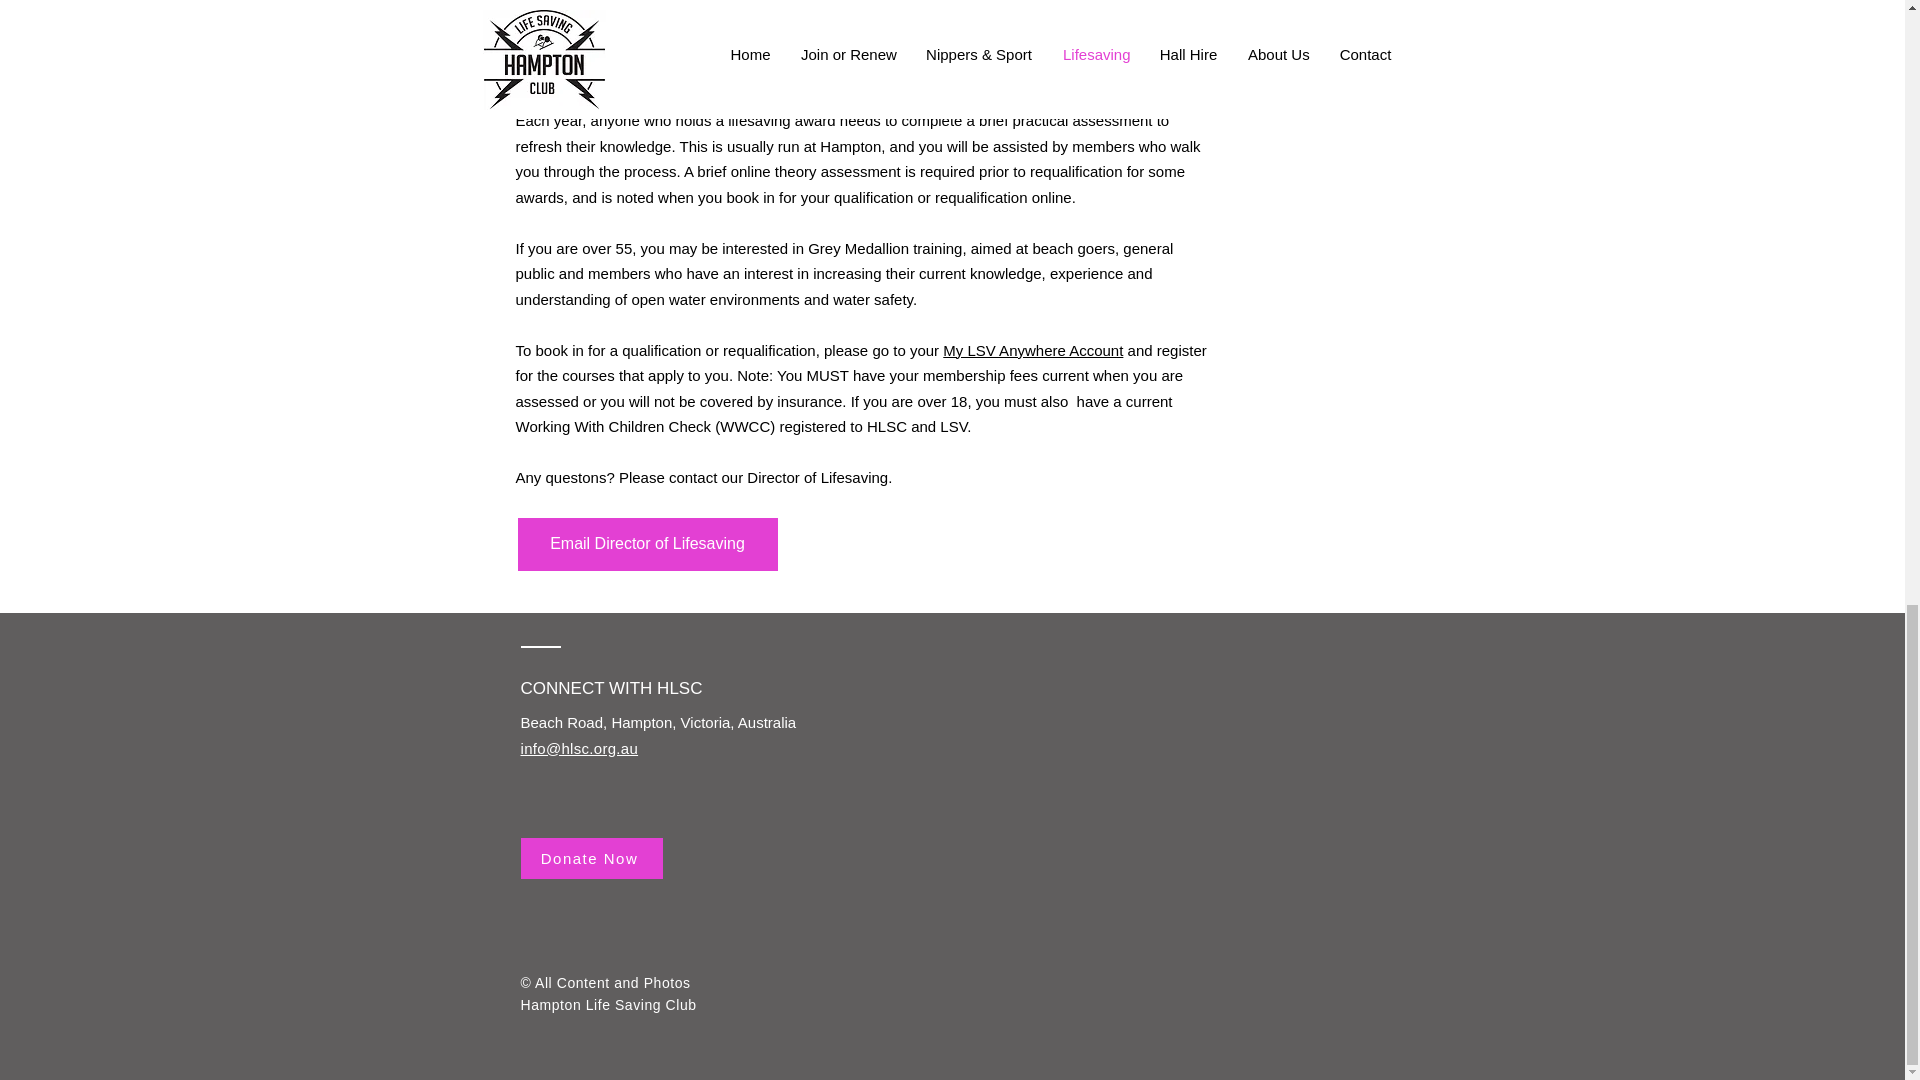 This screenshot has width=1920, height=1080. What do you see at coordinates (1032, 350) in the screenshot?
I see `My LSV Anywhere Account` at bounding box center [1032, 350].